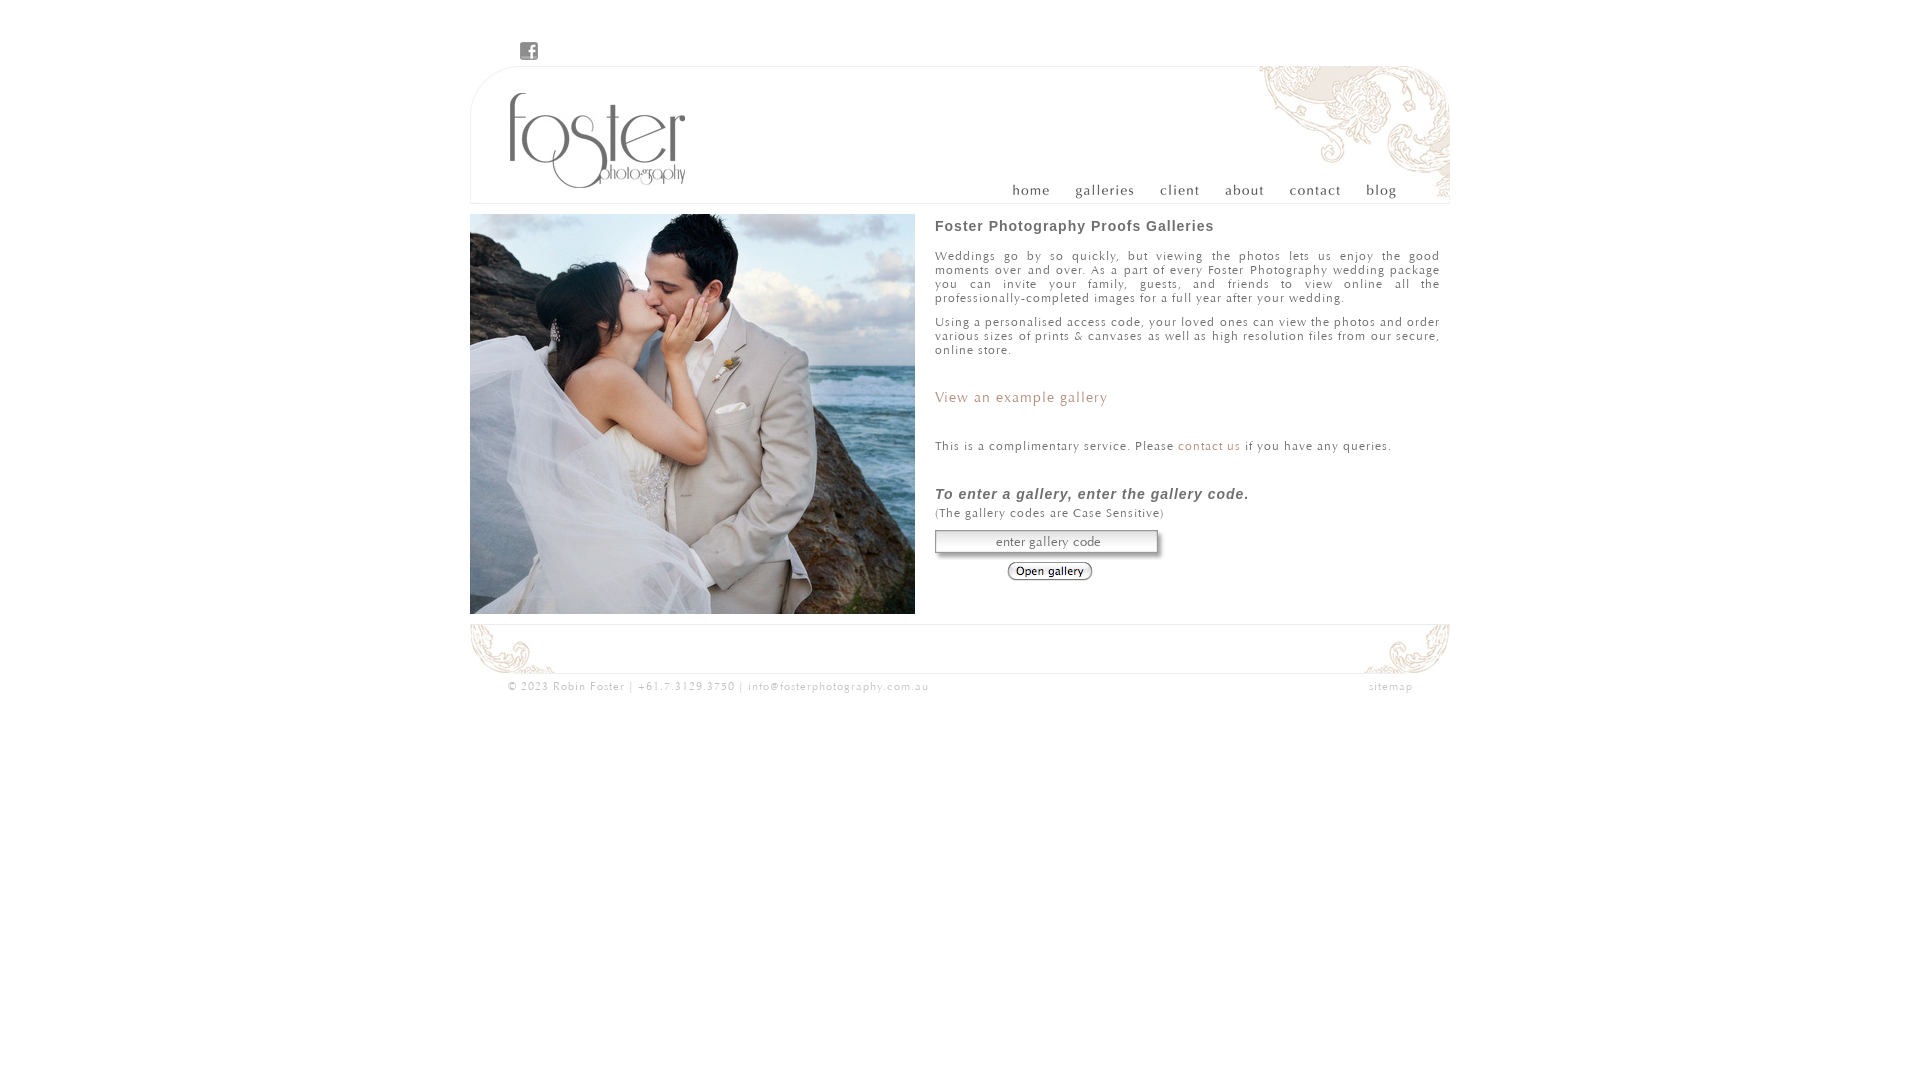 The height and width of the screenshot is (1080, 1920). Describe the element at coordinates (1022, 398) in the screenshot. I see `View an example gallery` at that location.